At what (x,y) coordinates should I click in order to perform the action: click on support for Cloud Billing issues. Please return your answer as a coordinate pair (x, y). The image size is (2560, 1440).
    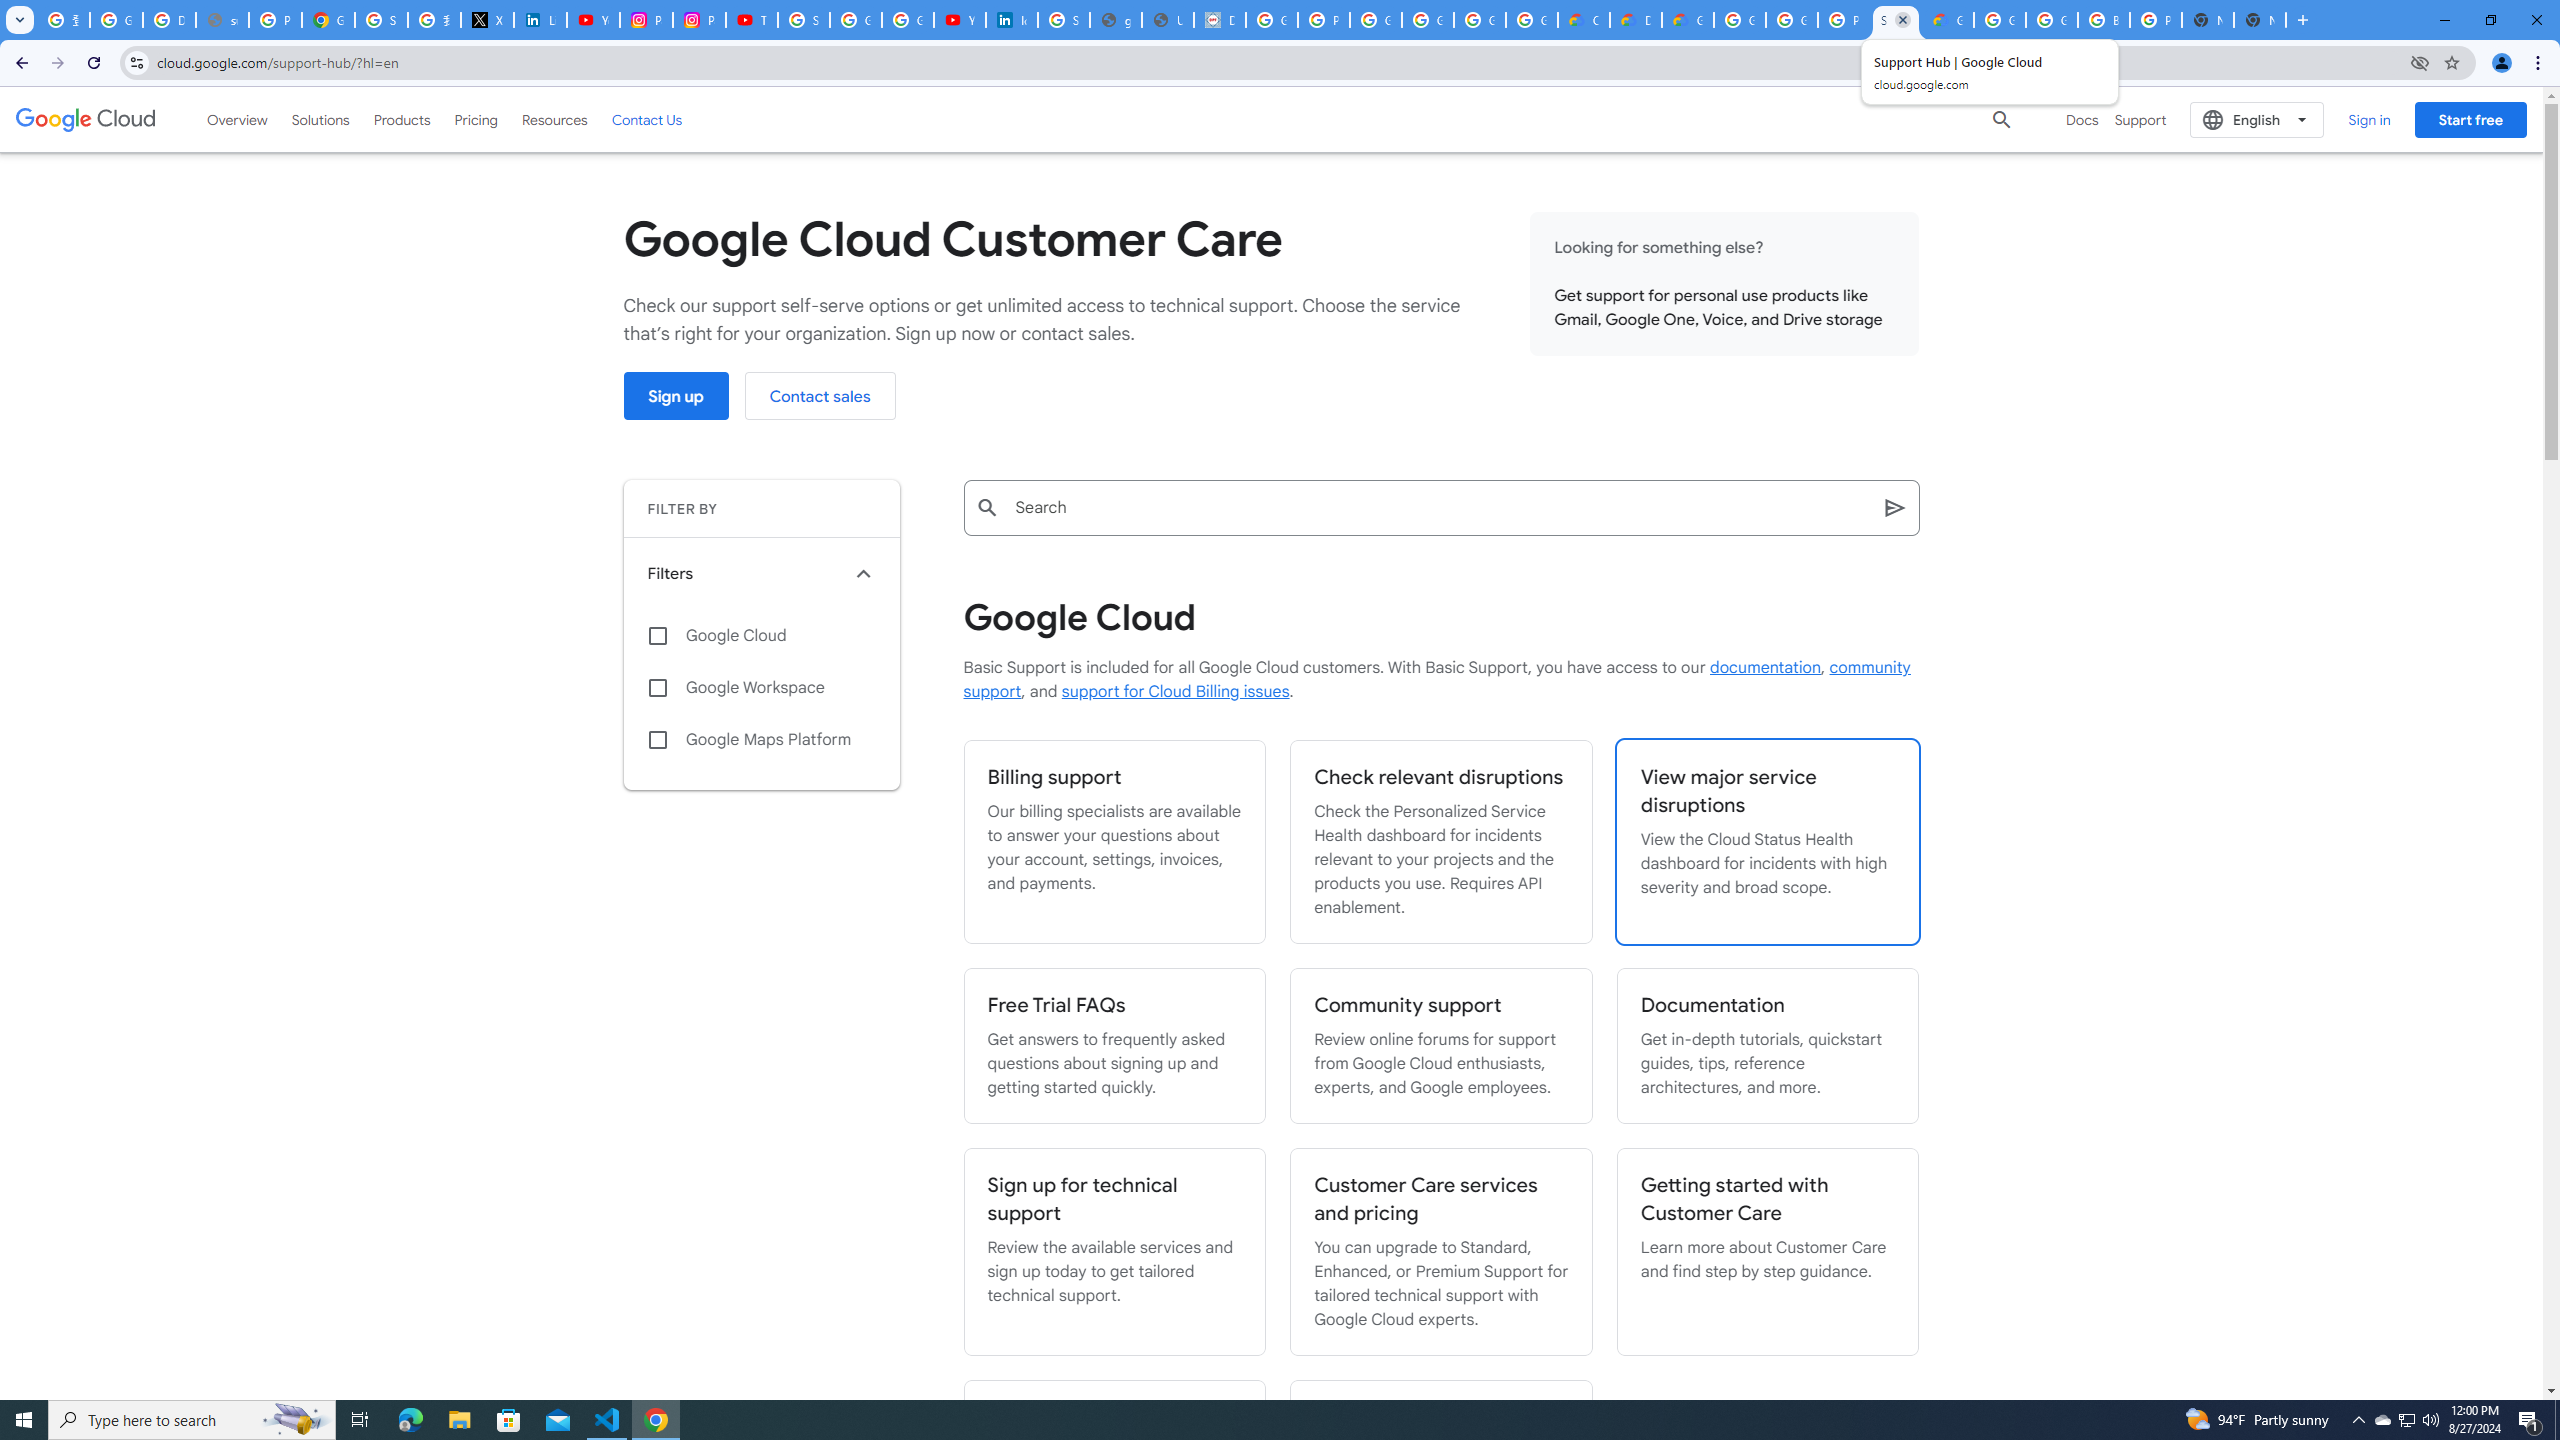
    Looking at the image, I should click on (1174, 692).